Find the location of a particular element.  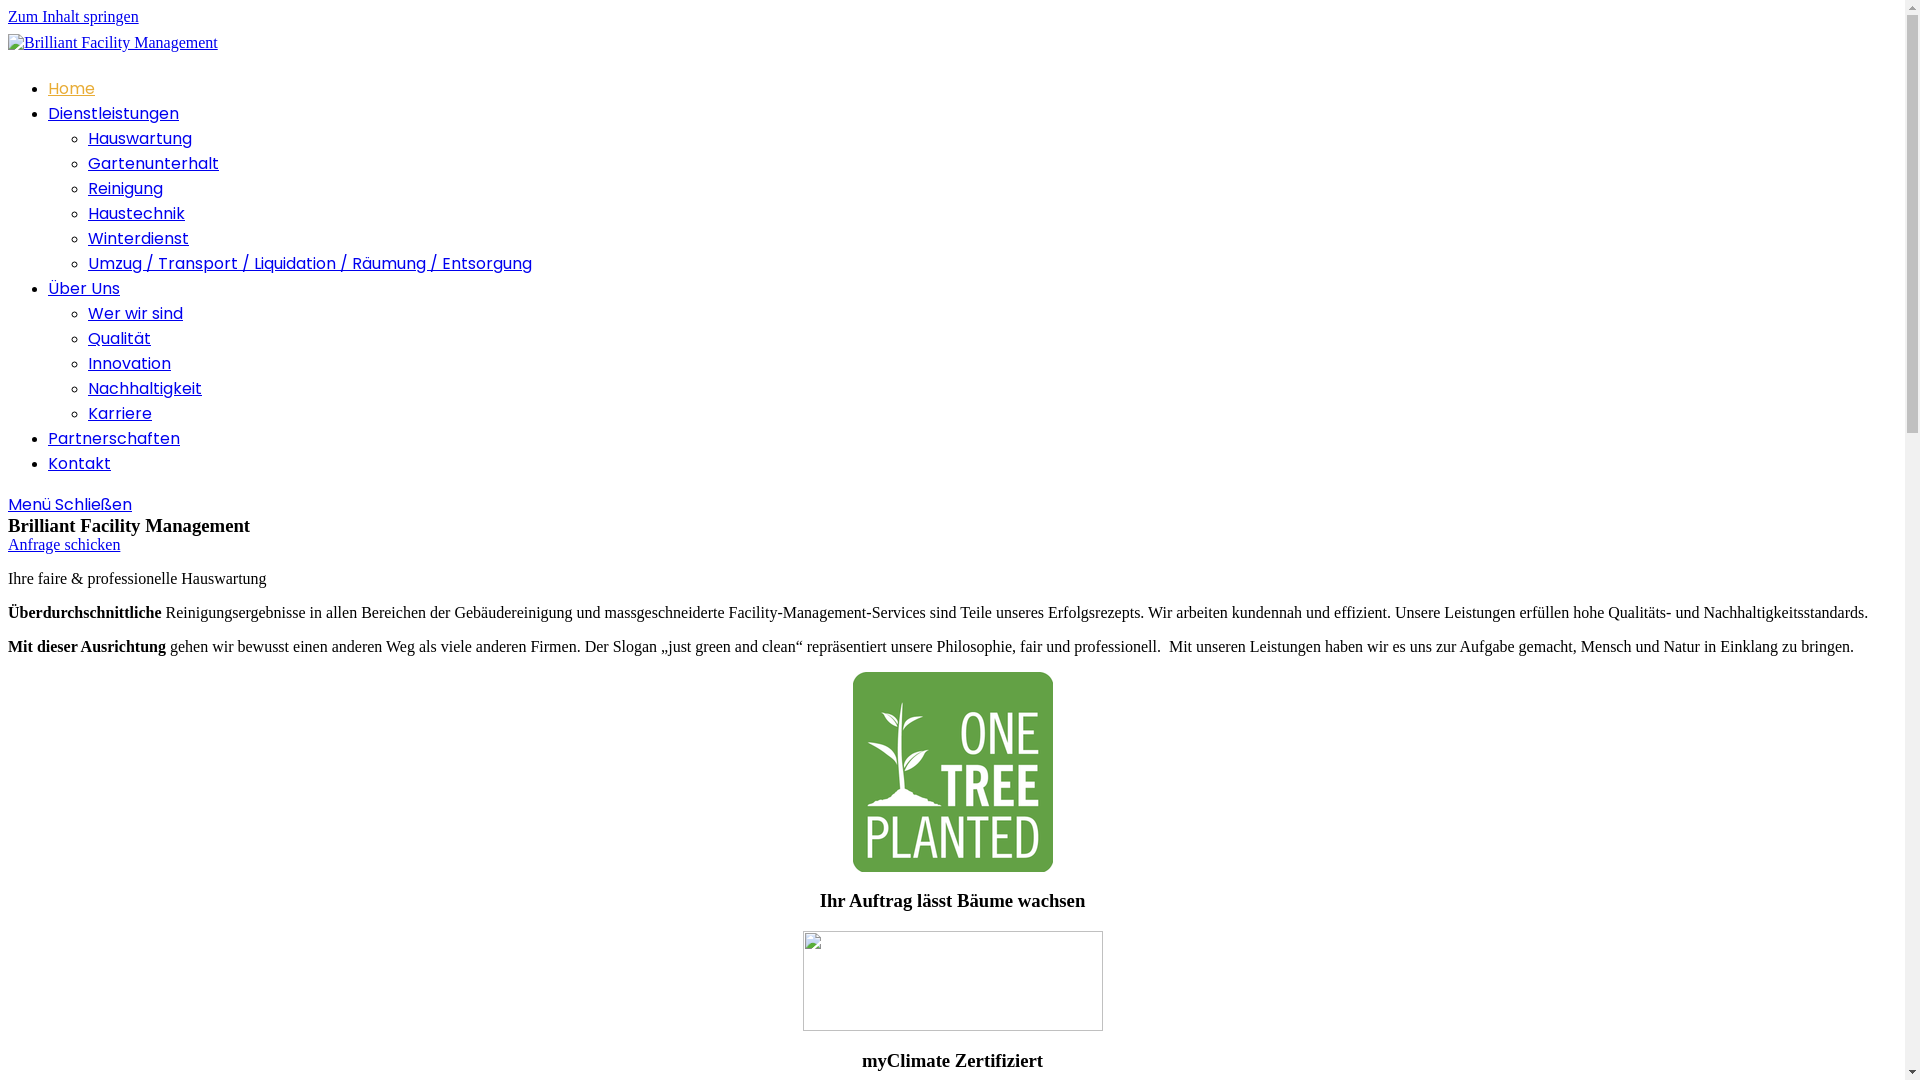

Nachhaltigkeit is located at coordinates (145, 388).